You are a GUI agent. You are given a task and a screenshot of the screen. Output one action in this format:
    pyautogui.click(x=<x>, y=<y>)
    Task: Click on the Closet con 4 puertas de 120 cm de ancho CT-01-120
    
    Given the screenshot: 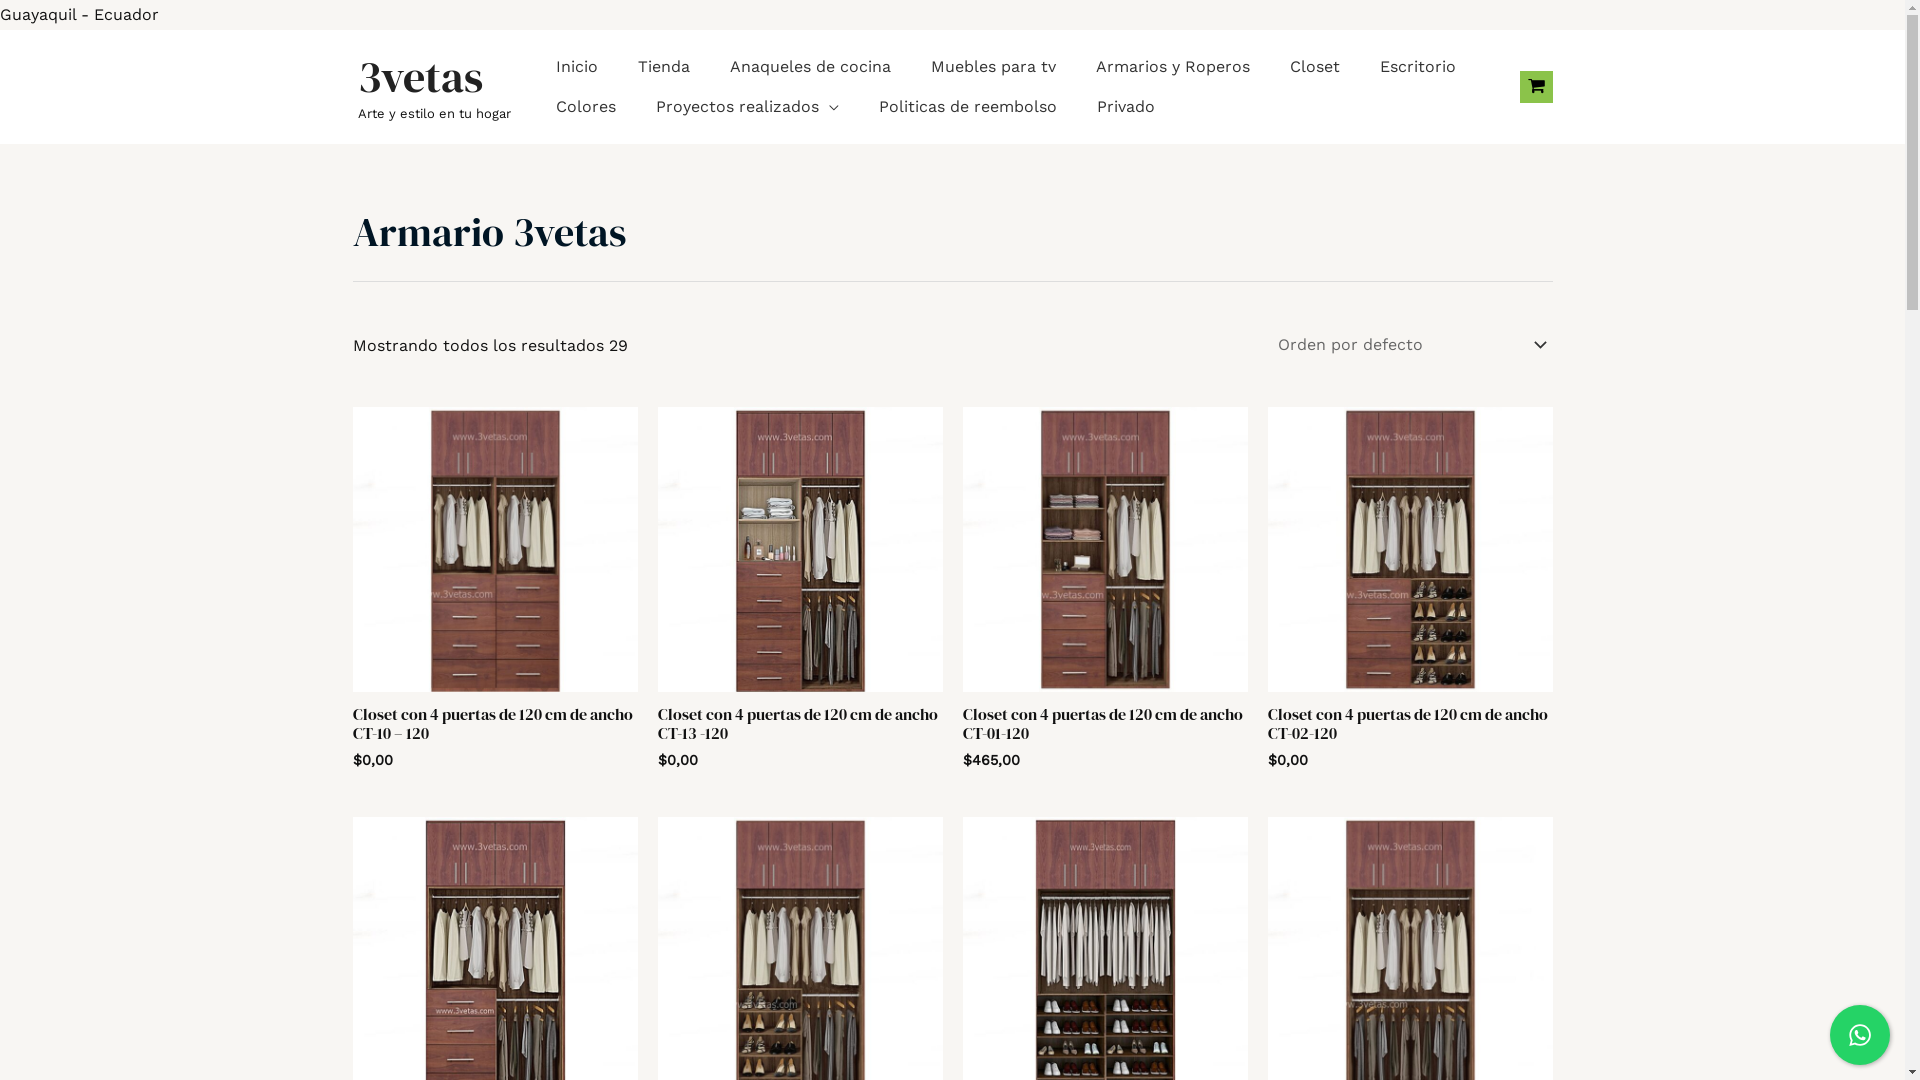 What is the action you would take?
    pyautogui.click(x=1104, y=728)
    